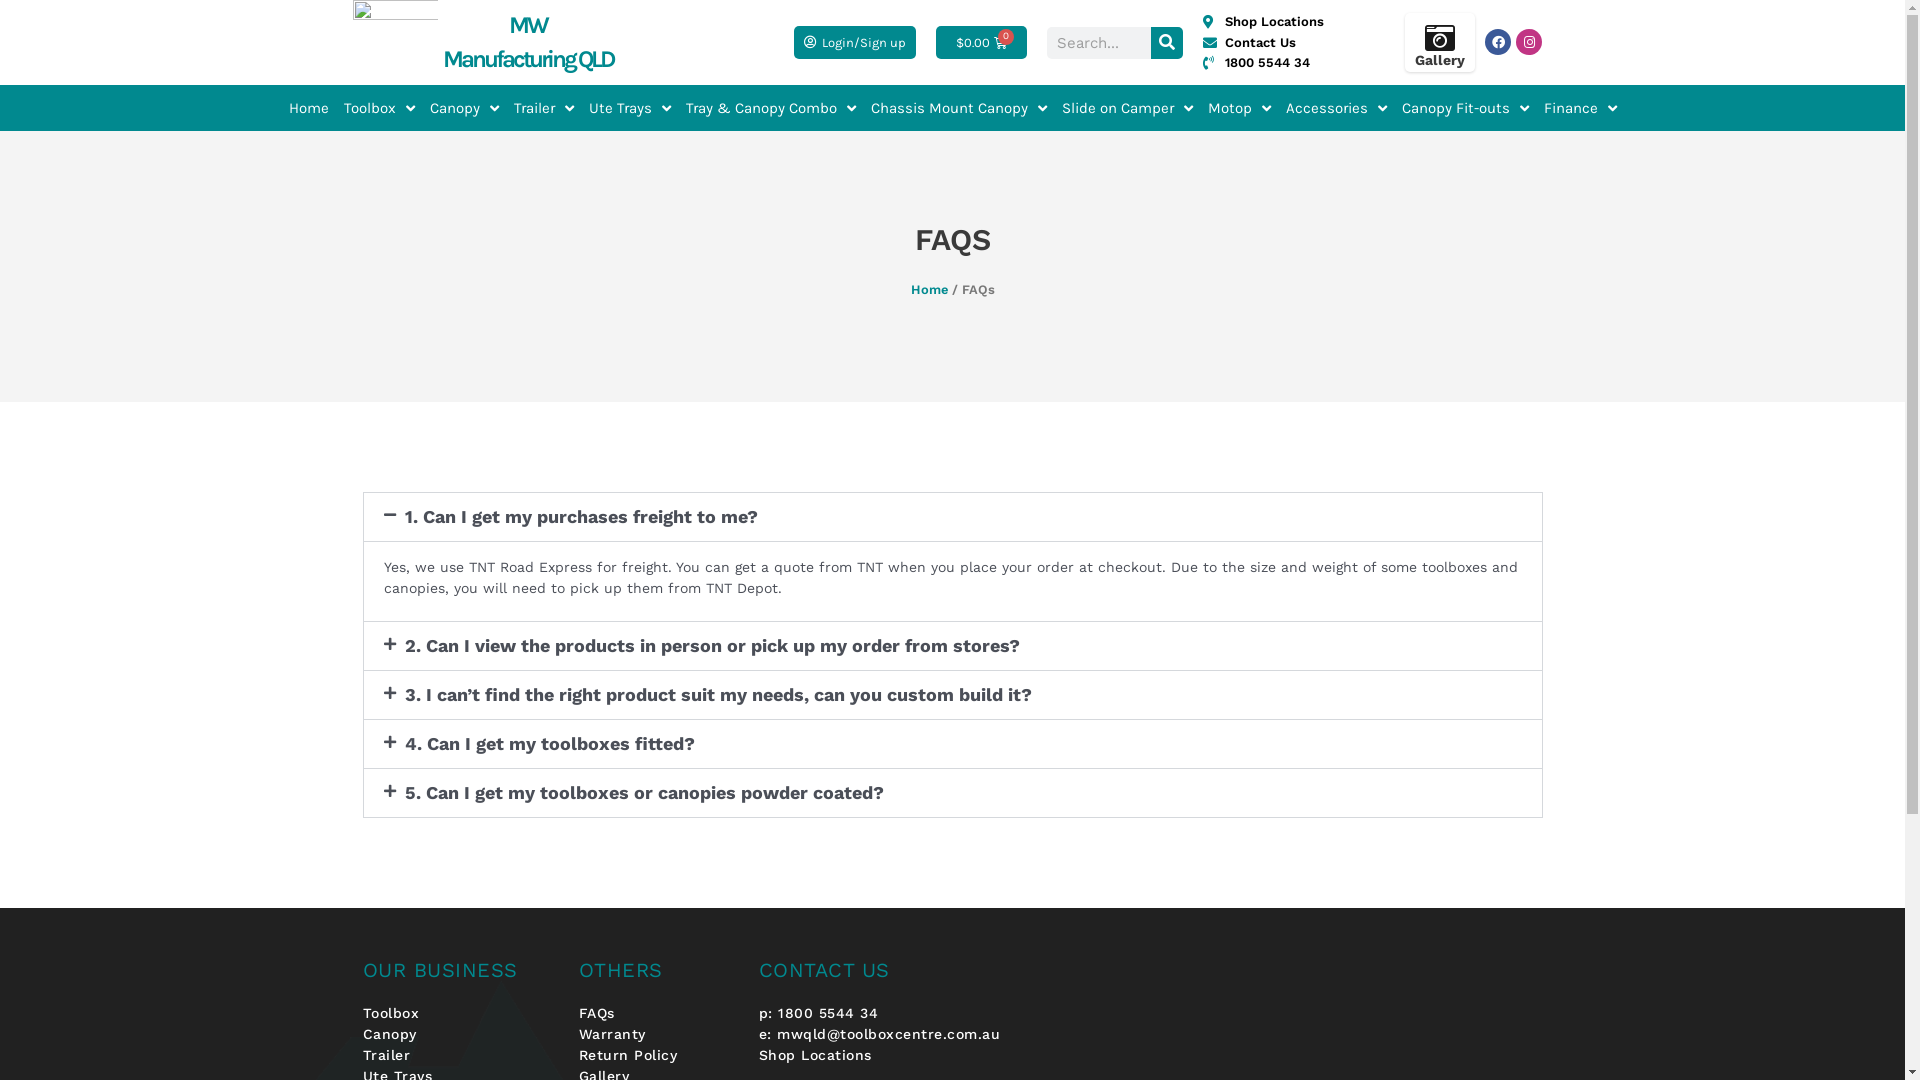 The width and height of the screenshot is (1920, 1080). I want to click on Ute Trays, so click(629, 108).